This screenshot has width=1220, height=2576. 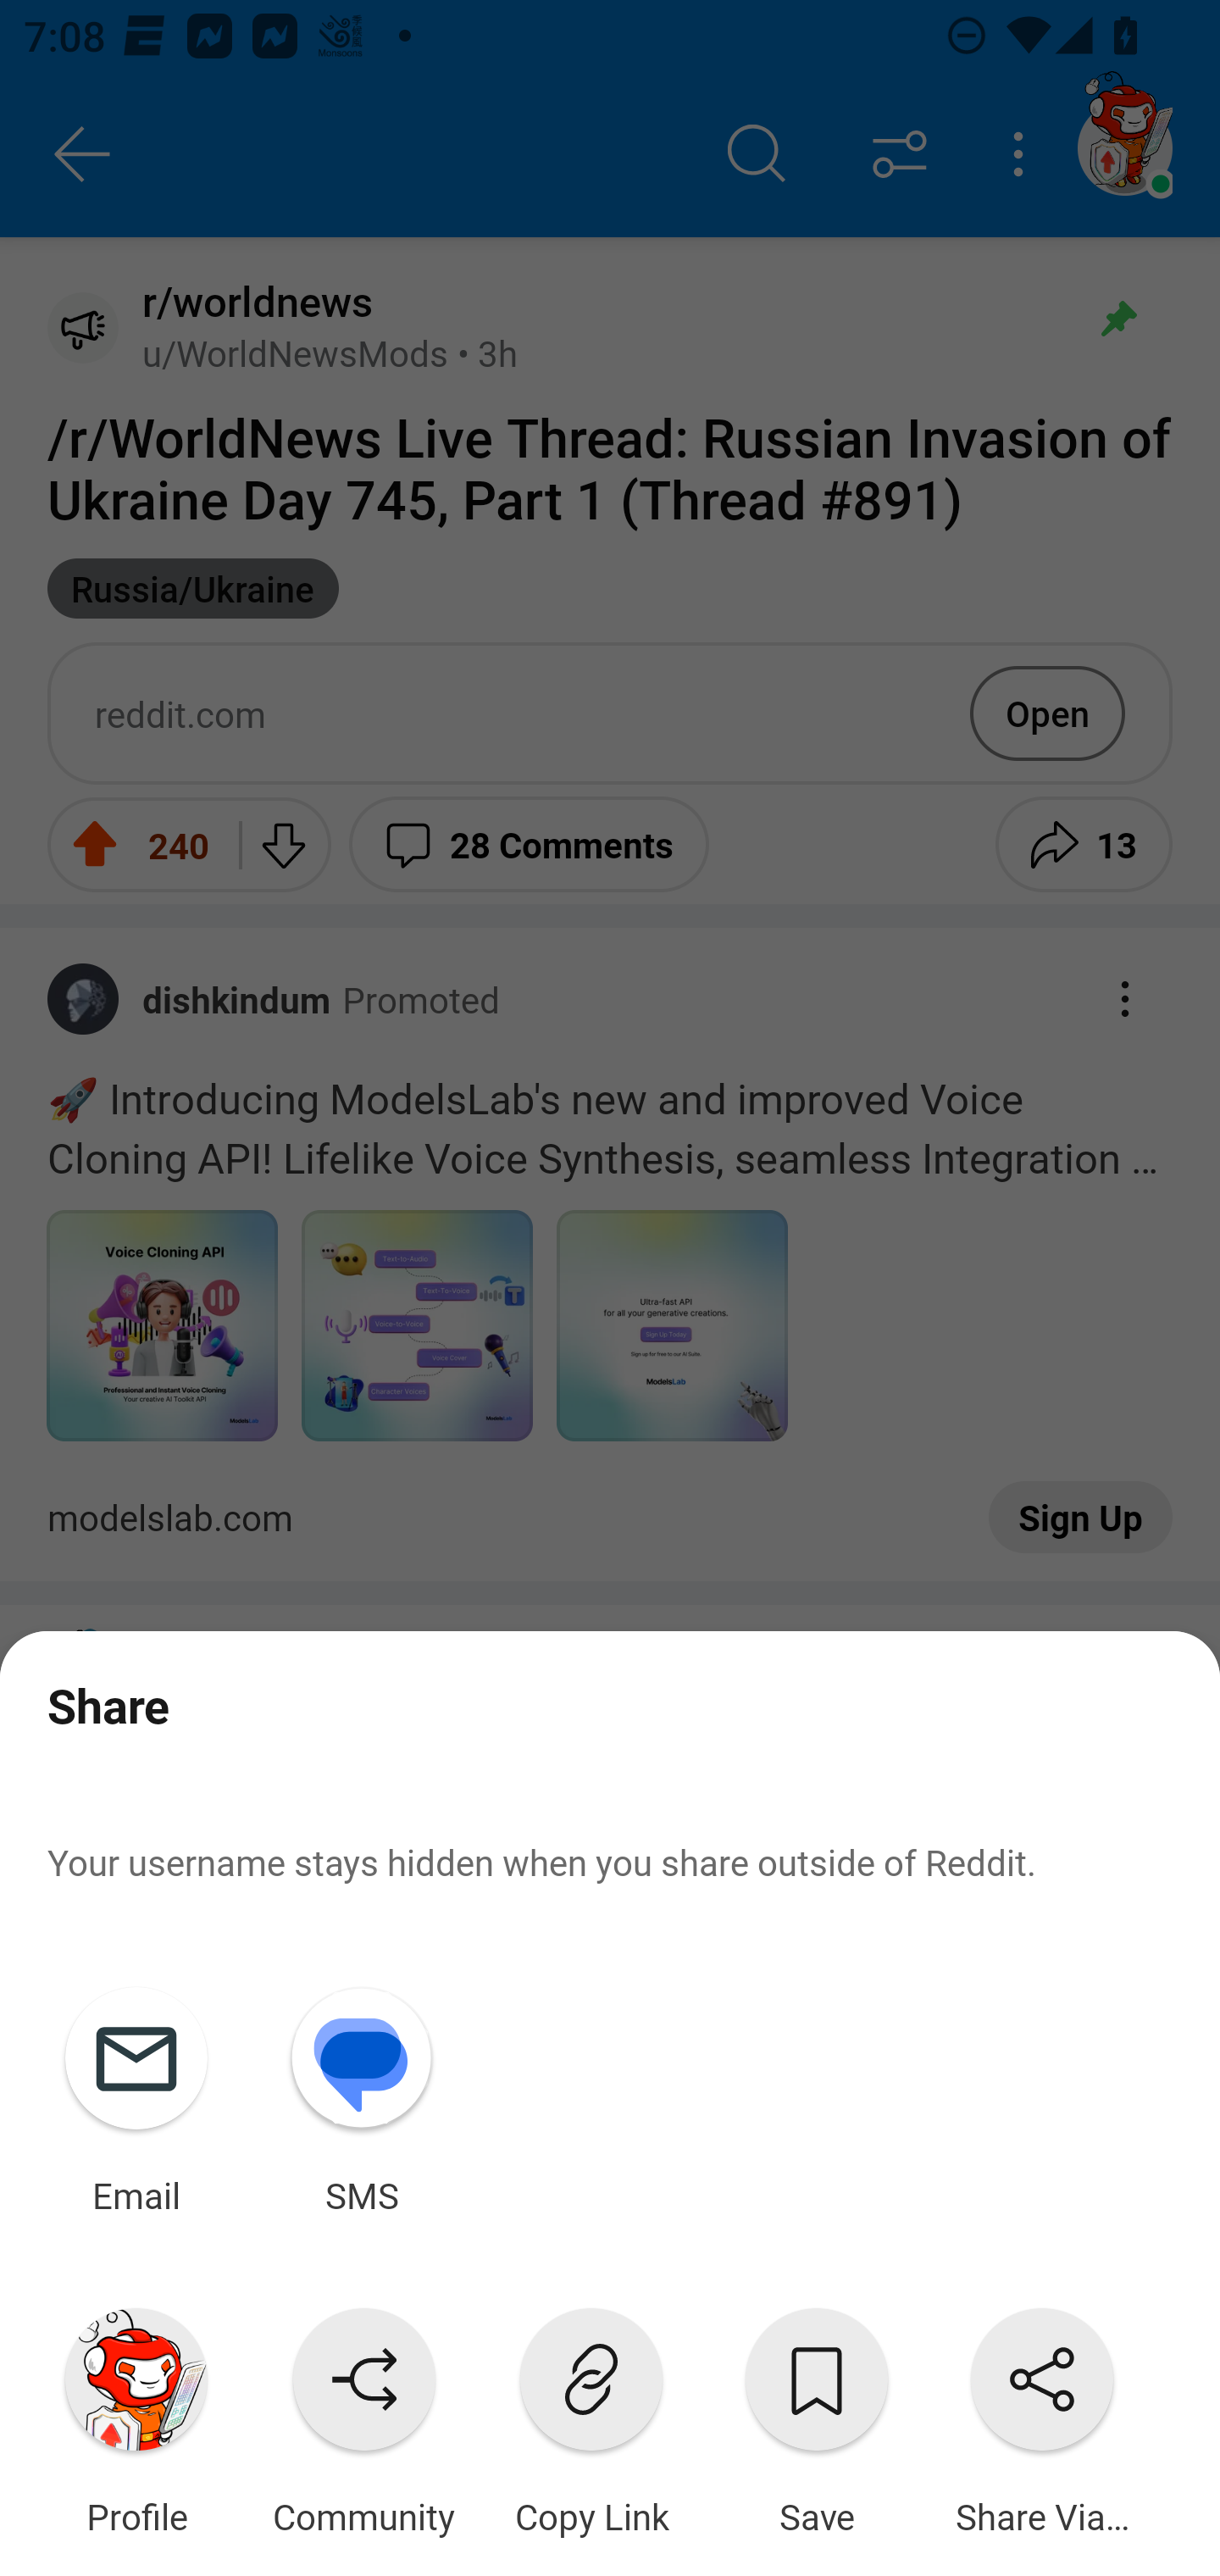 What do you see at coordinates (136, 2415) in the screenshot?
I see `Profile` at bounding box center [136, 2415].